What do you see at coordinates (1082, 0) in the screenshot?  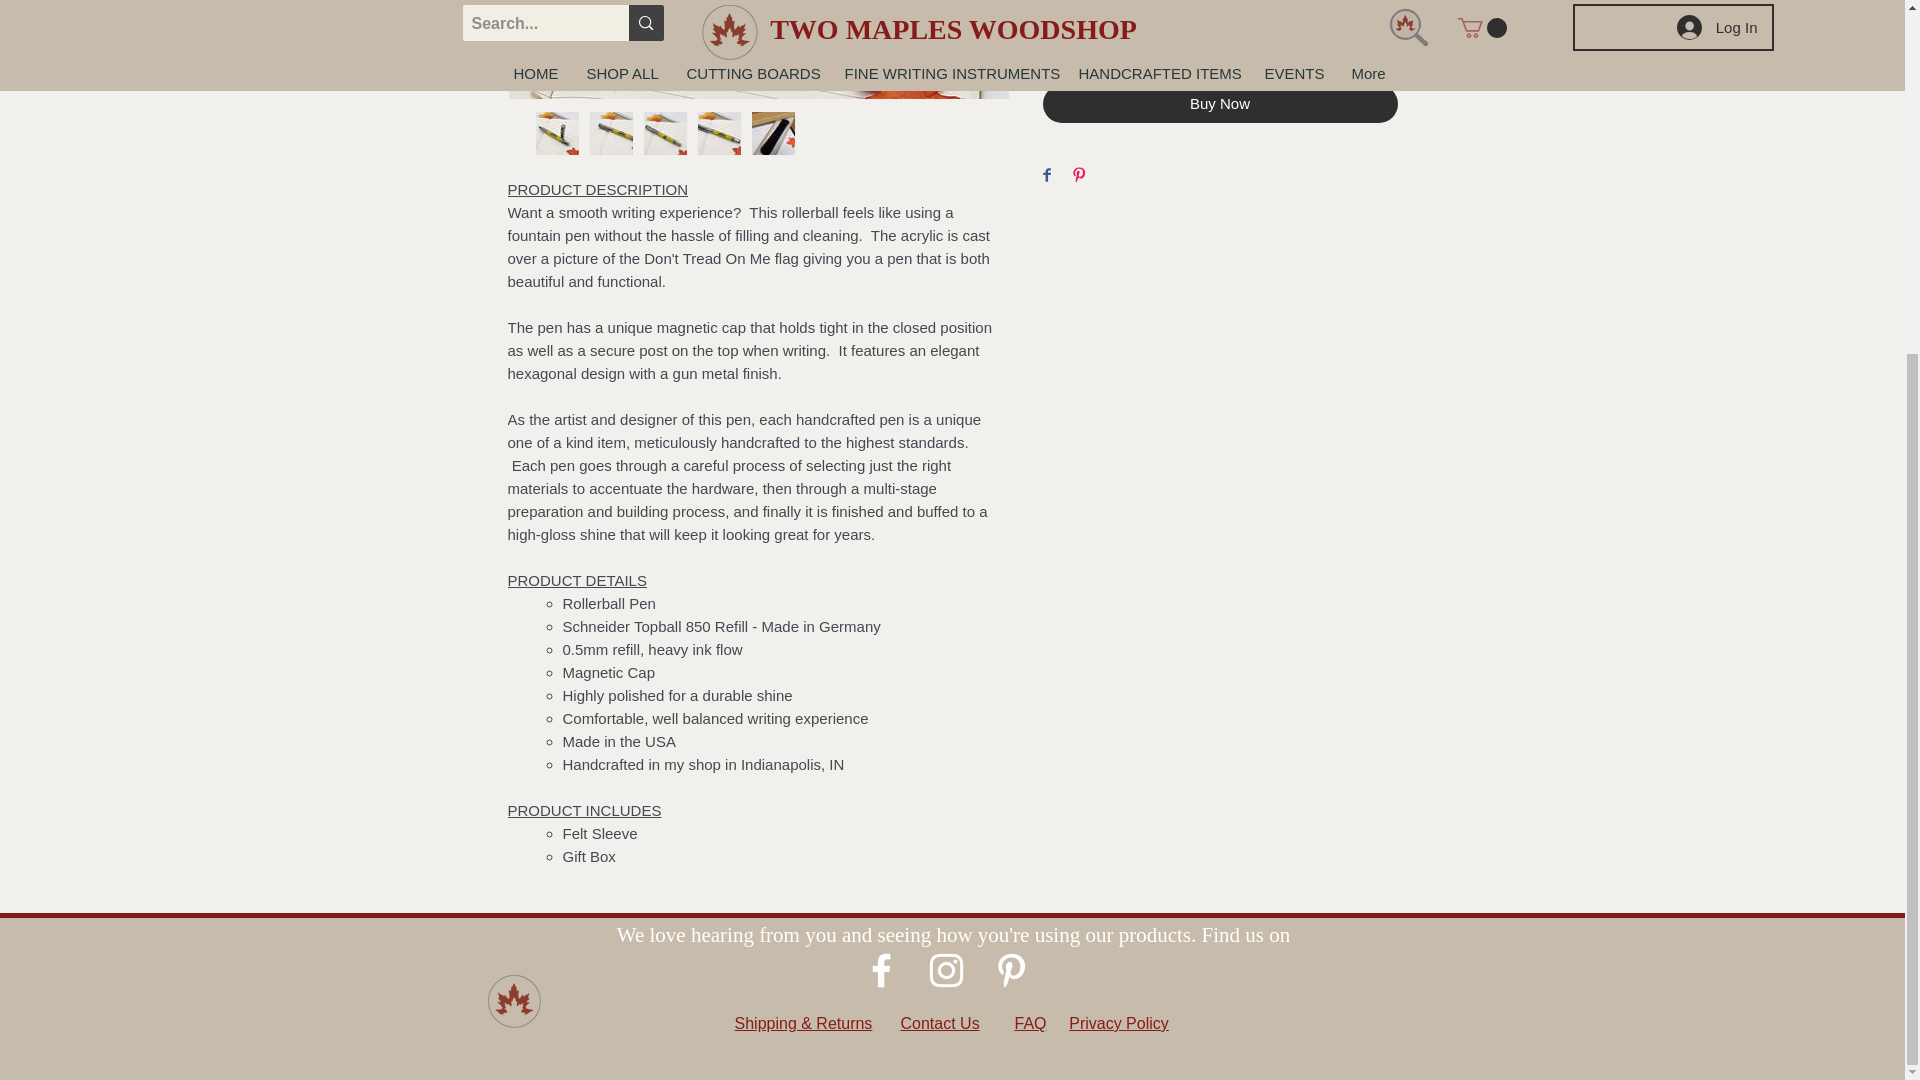 I see `1` at bounding box center [1082, 0].